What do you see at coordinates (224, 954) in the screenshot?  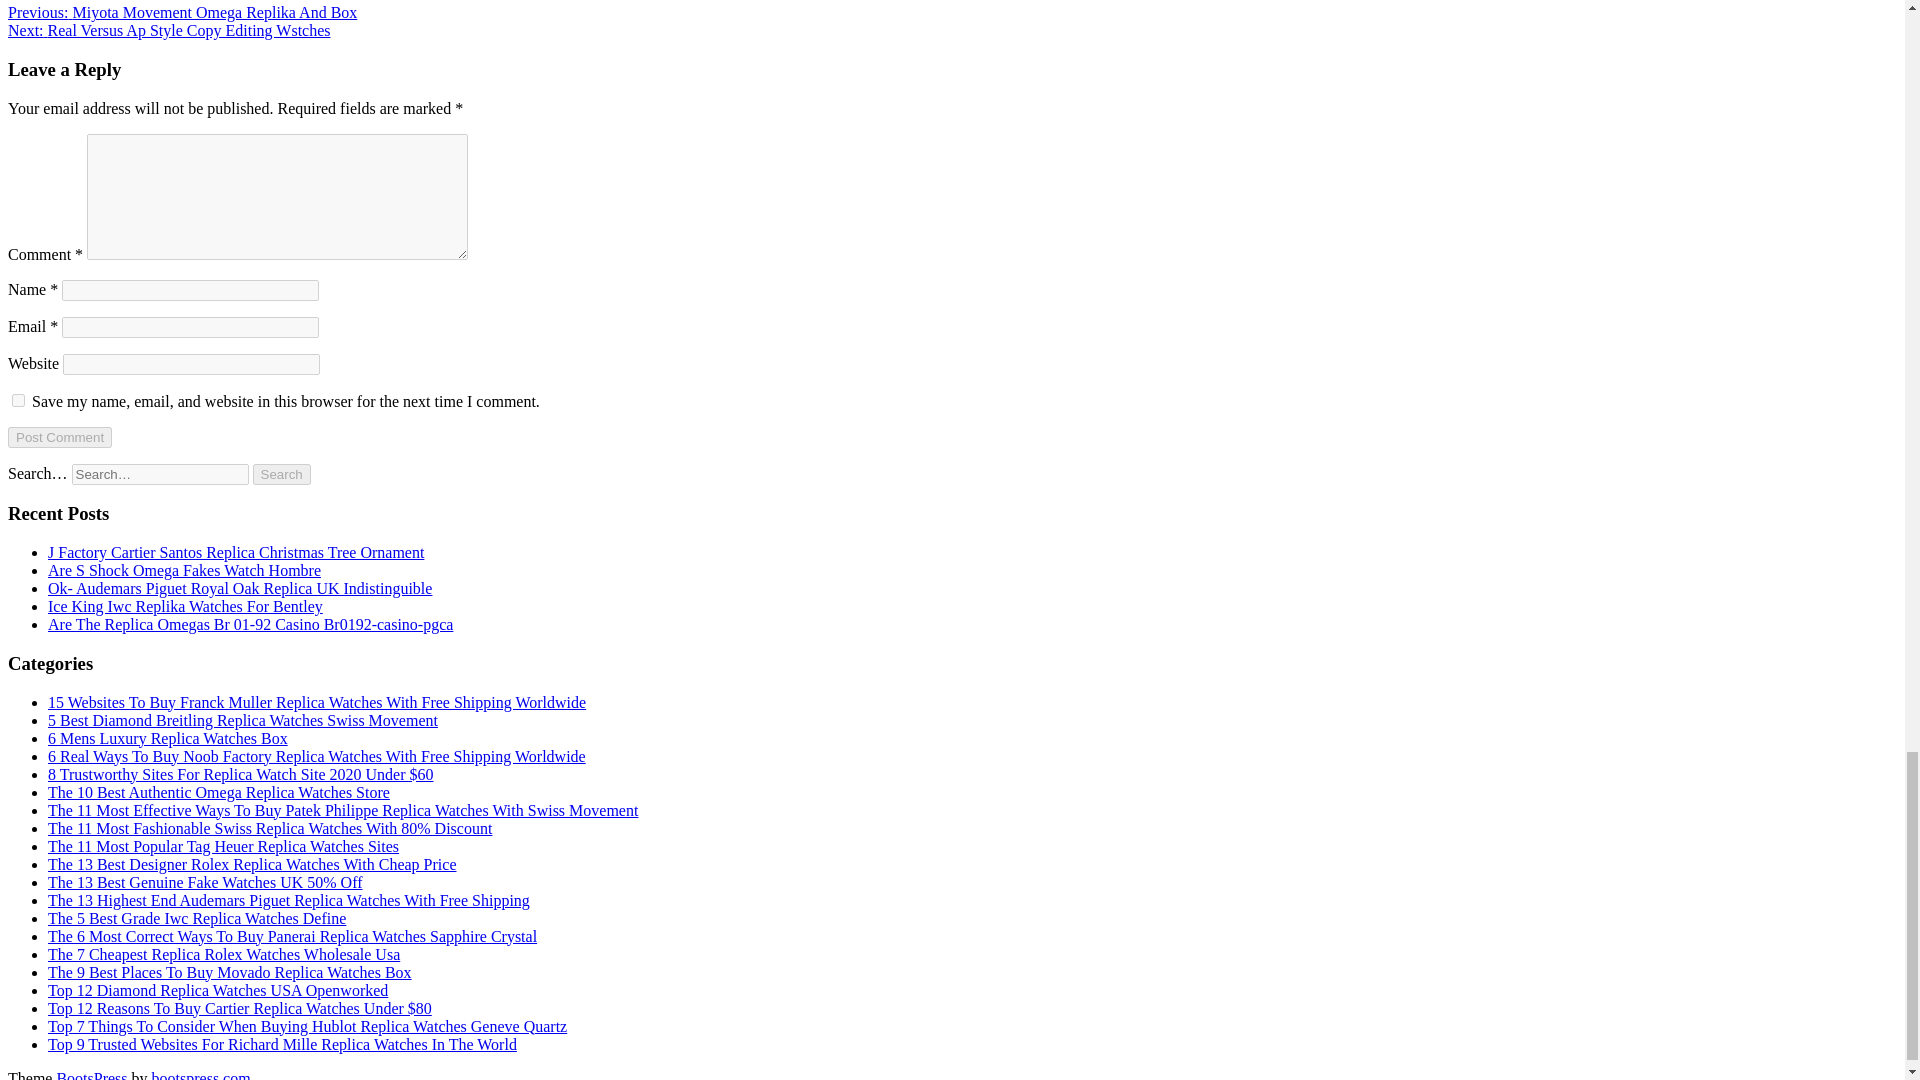 I see `The 7 Cheapest Replica Rolex Watches Wholesale Usa` at bounding box center [224, 954].